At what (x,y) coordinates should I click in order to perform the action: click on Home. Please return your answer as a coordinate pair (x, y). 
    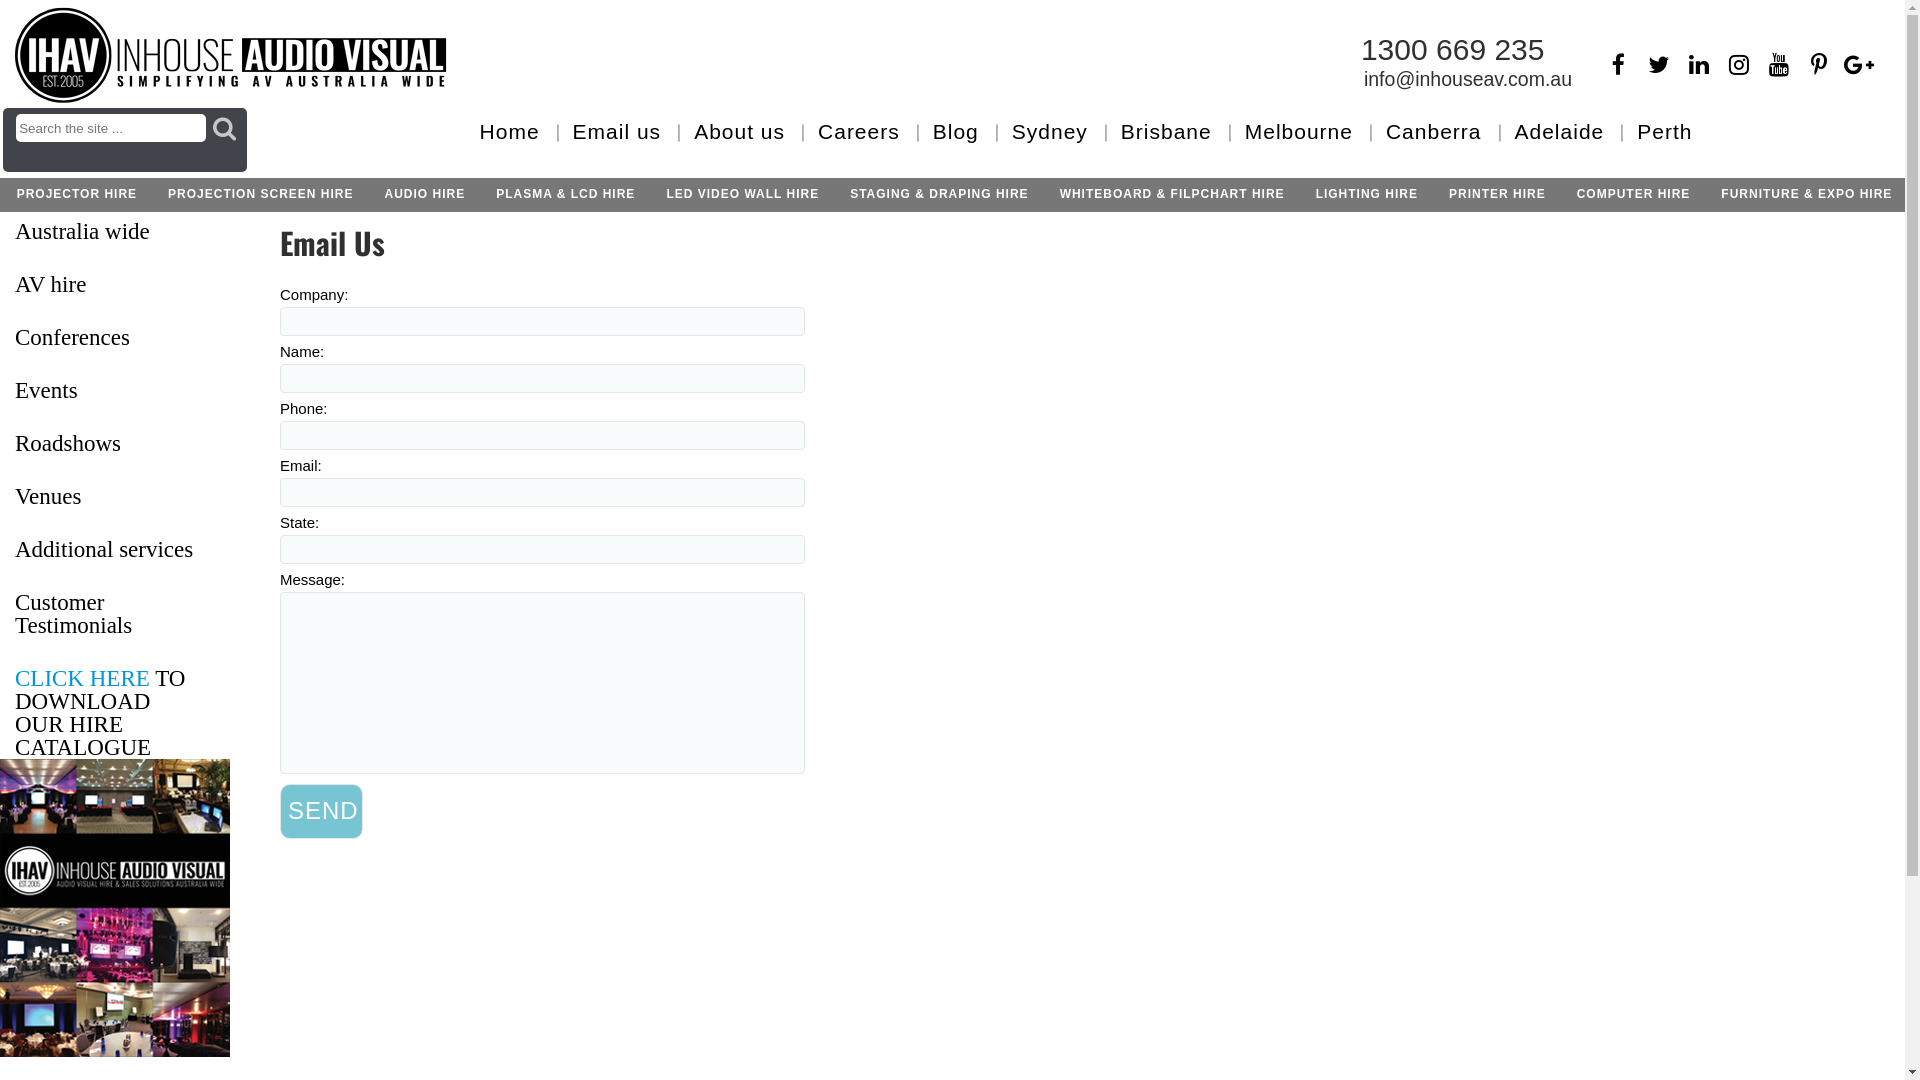
    Looking at the image, I should click on (510, 132).